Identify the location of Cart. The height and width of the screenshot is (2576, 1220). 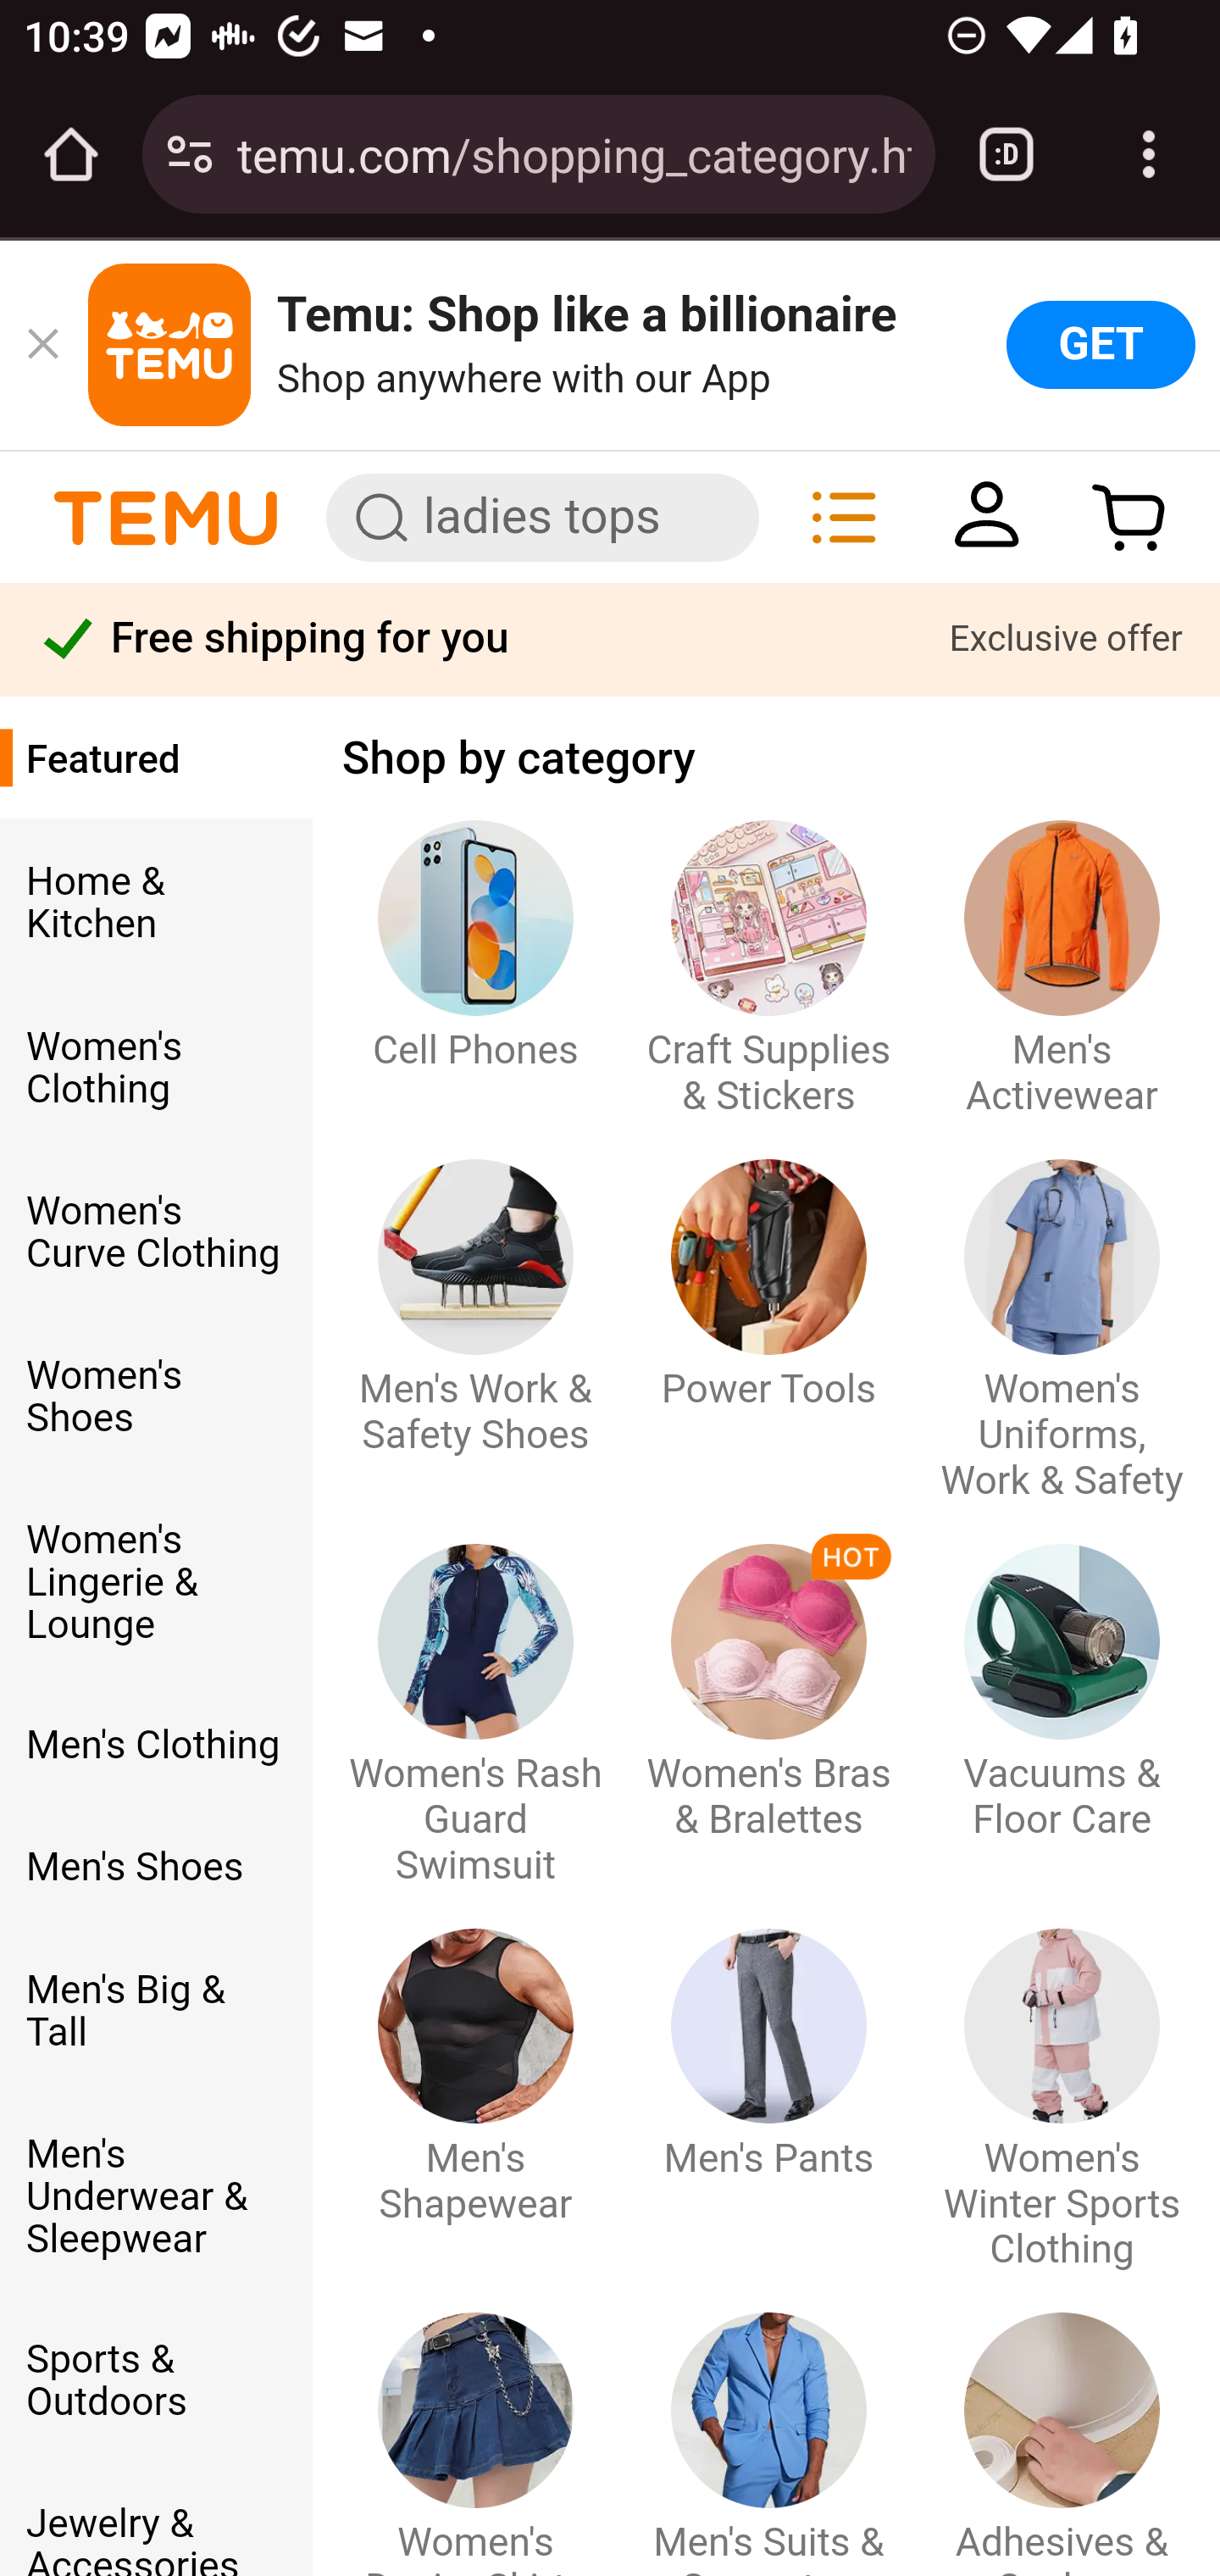
(1129, 516).